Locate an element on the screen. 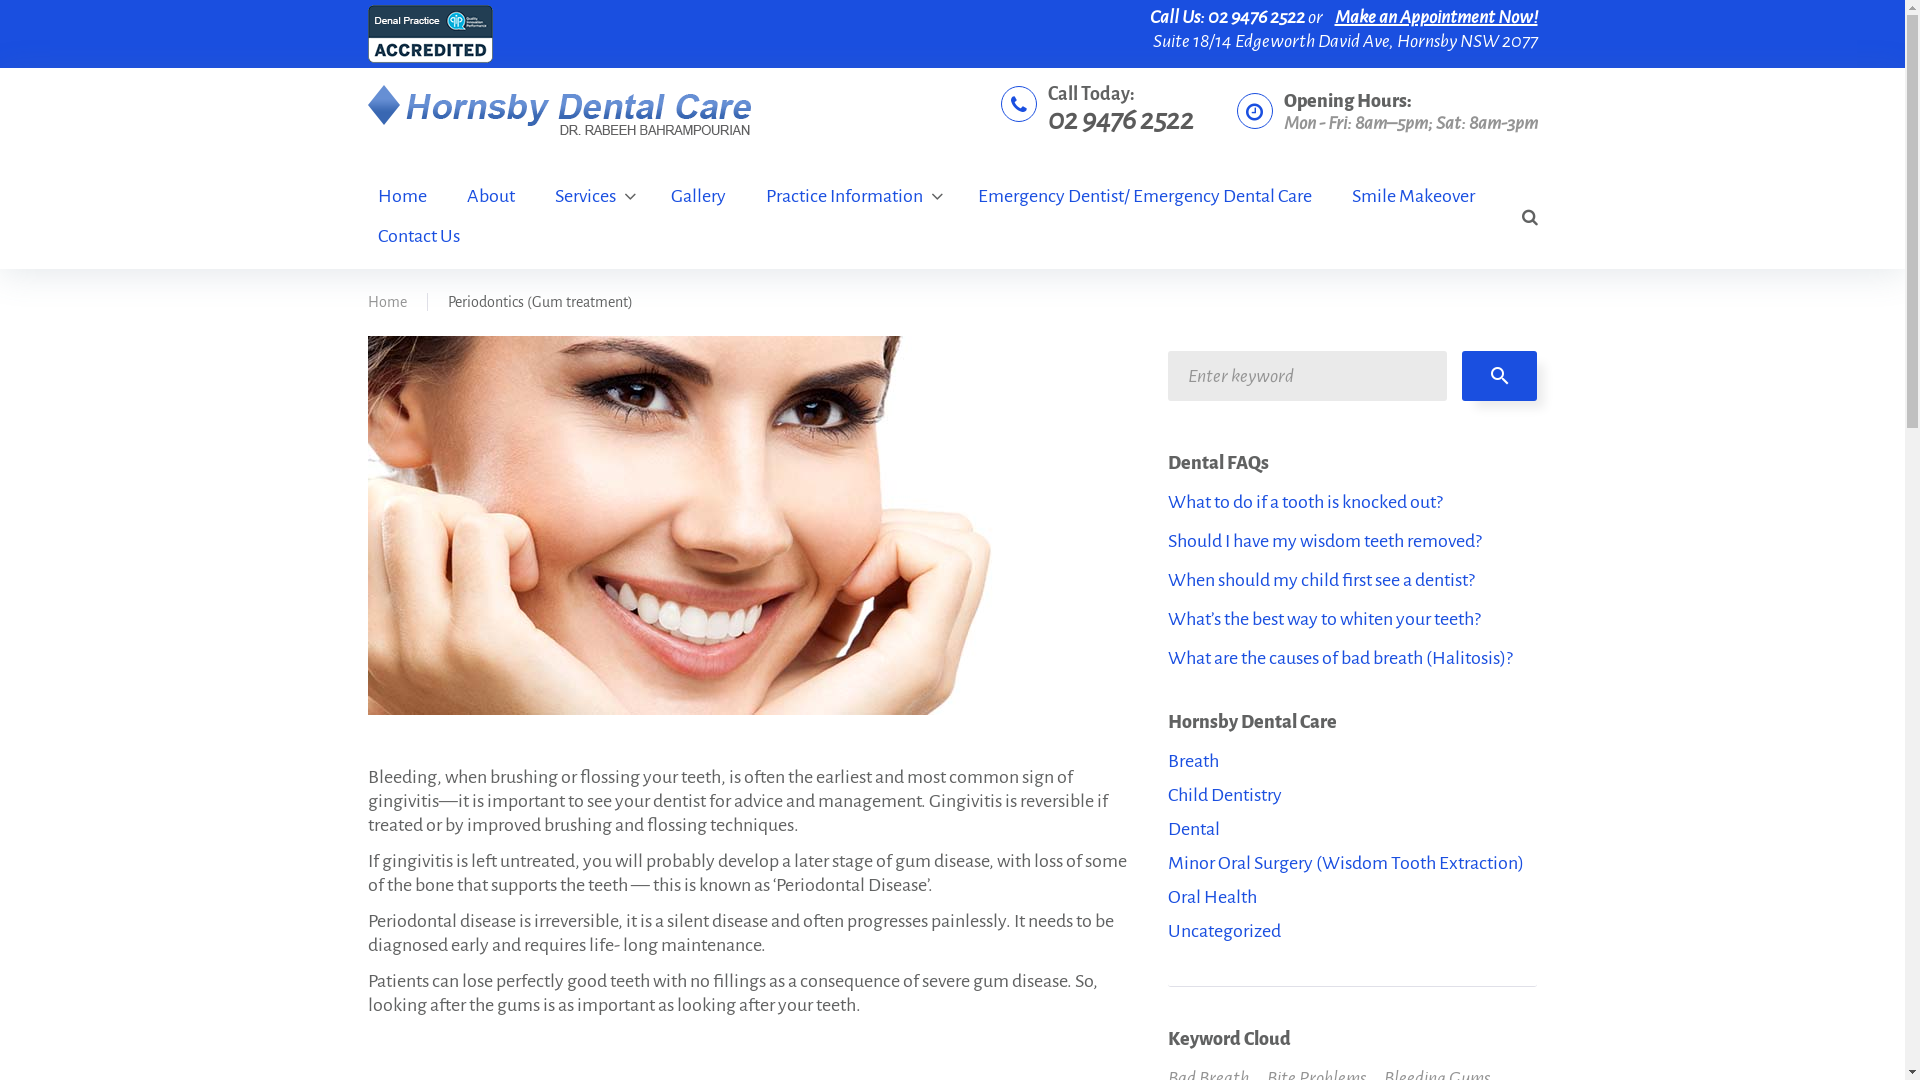 This screenshot has height=1080, width=1920. Home is located at coordinates (388, 302).